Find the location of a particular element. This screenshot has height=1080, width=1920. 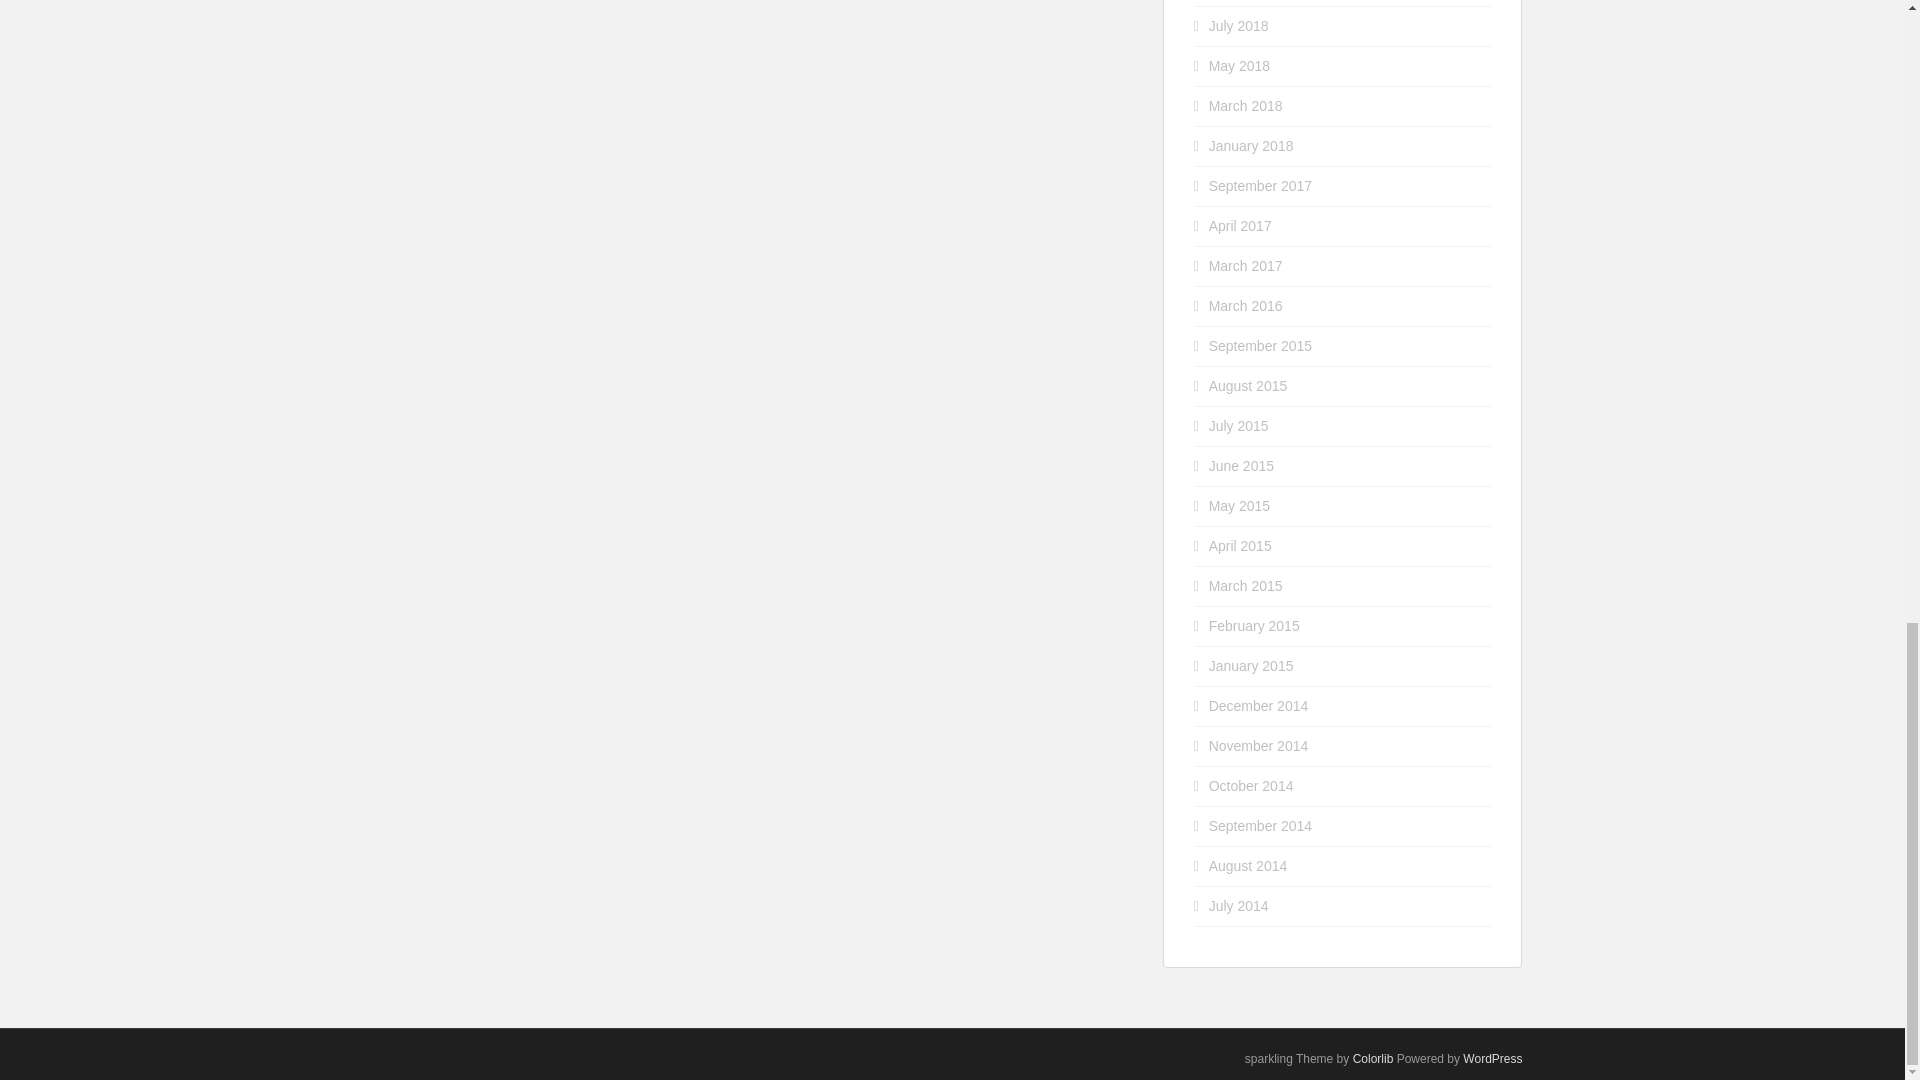

March 2018 is located at coordinates (1246, 106).